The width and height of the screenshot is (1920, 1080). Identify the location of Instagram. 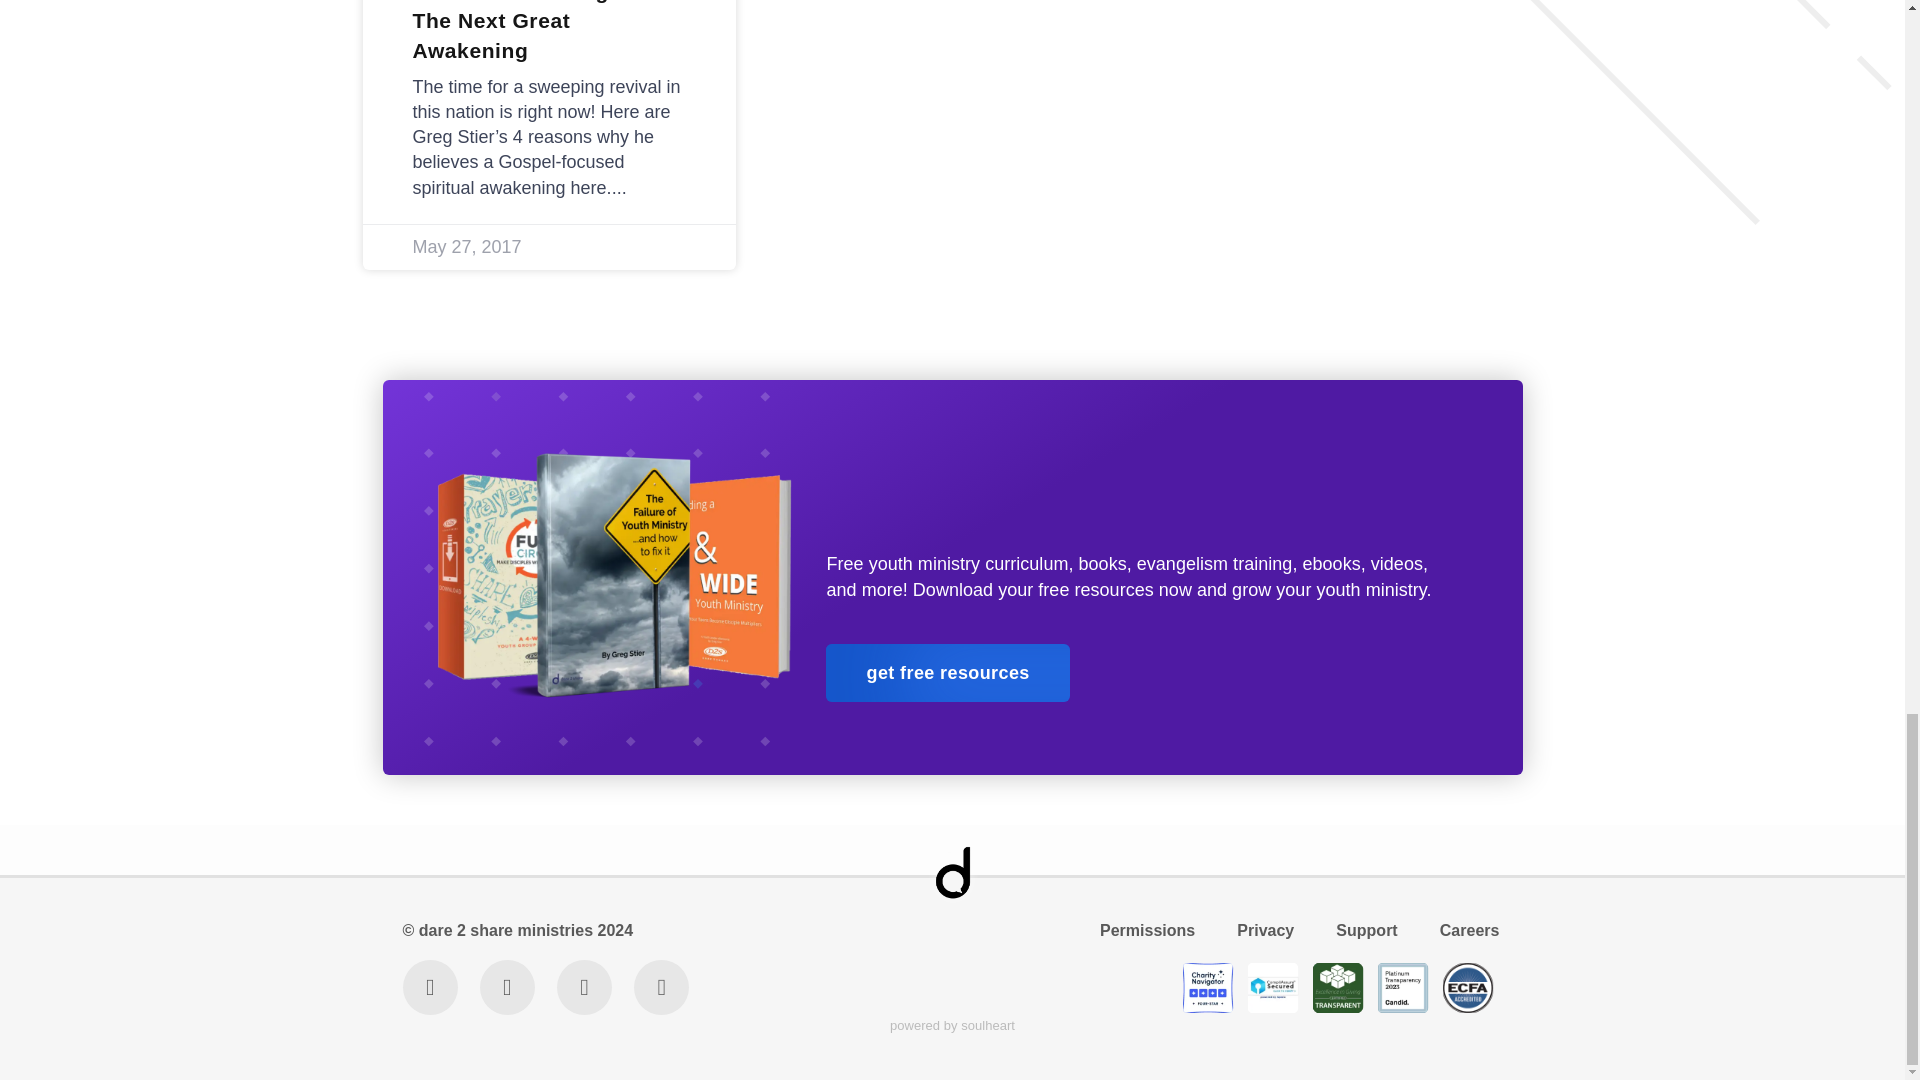
(508, 988).